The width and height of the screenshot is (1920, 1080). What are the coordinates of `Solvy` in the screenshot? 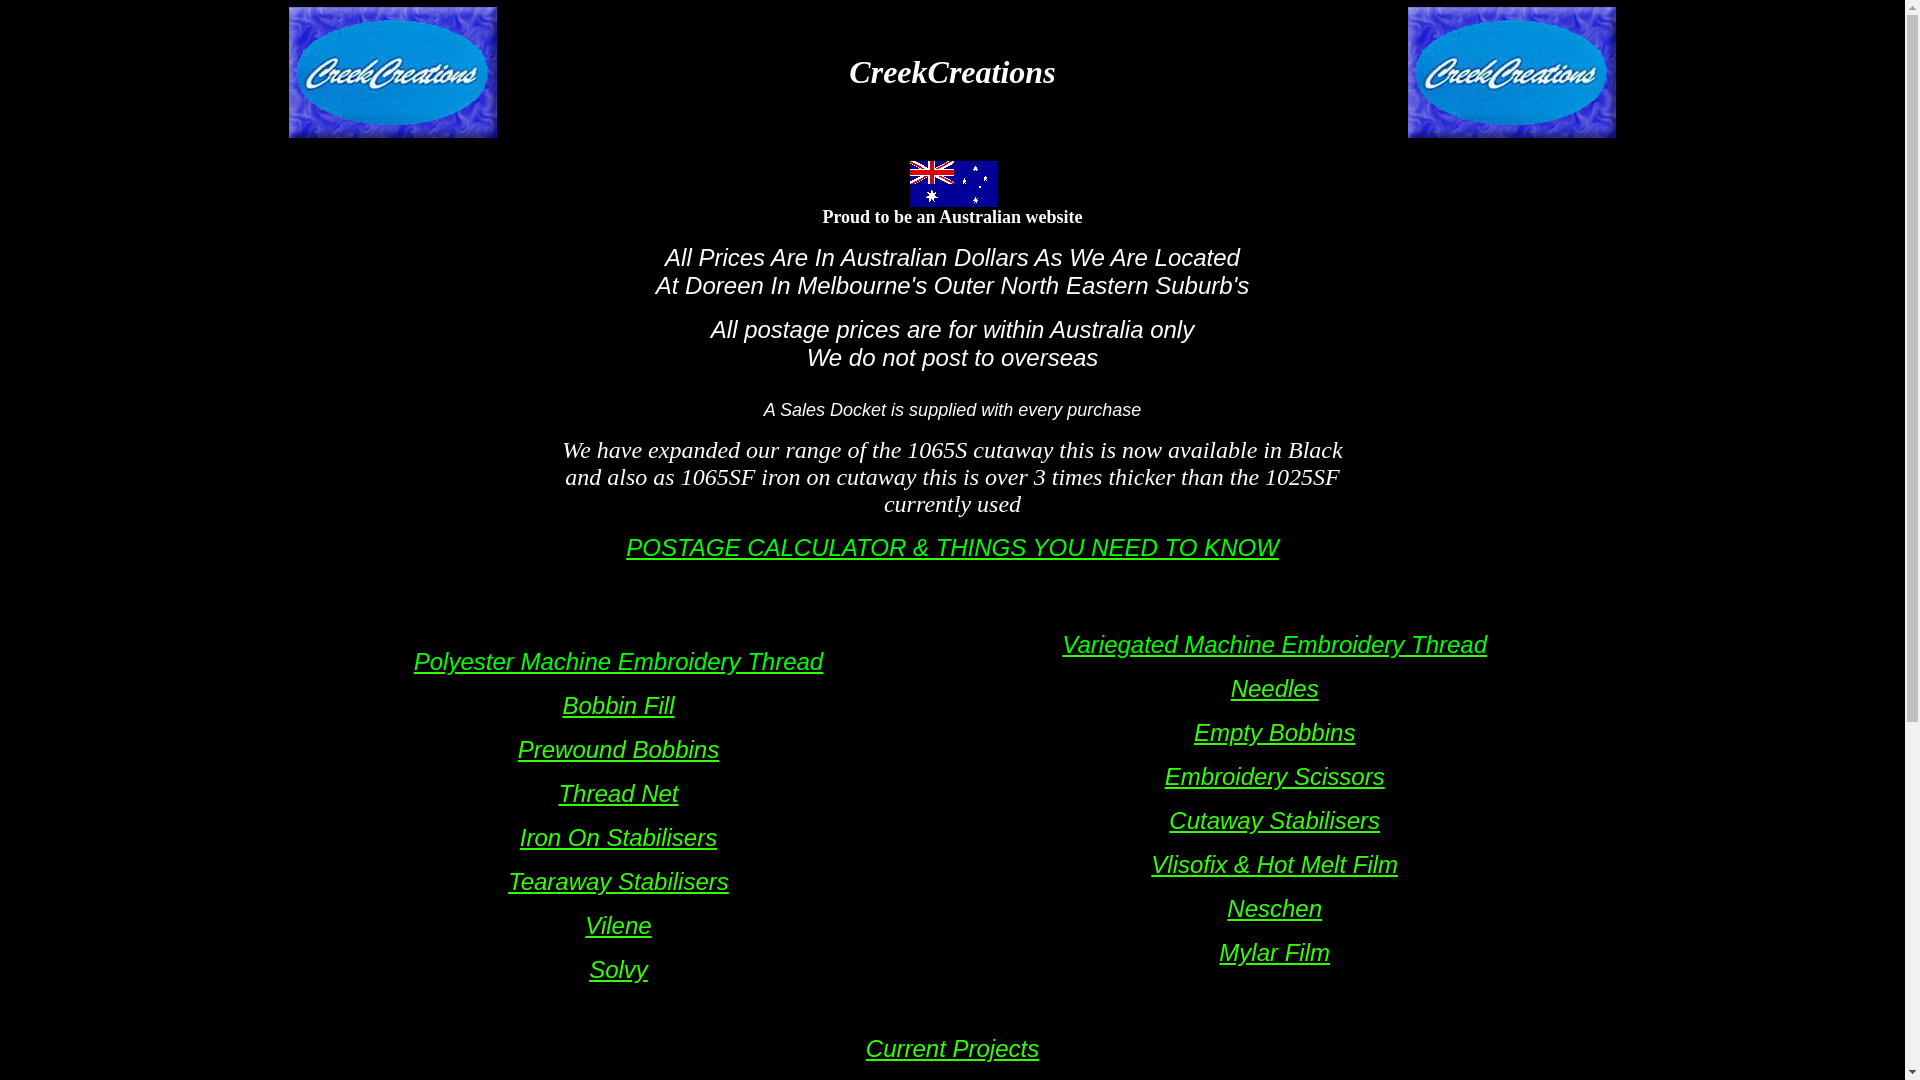 It's located at (618, 970).